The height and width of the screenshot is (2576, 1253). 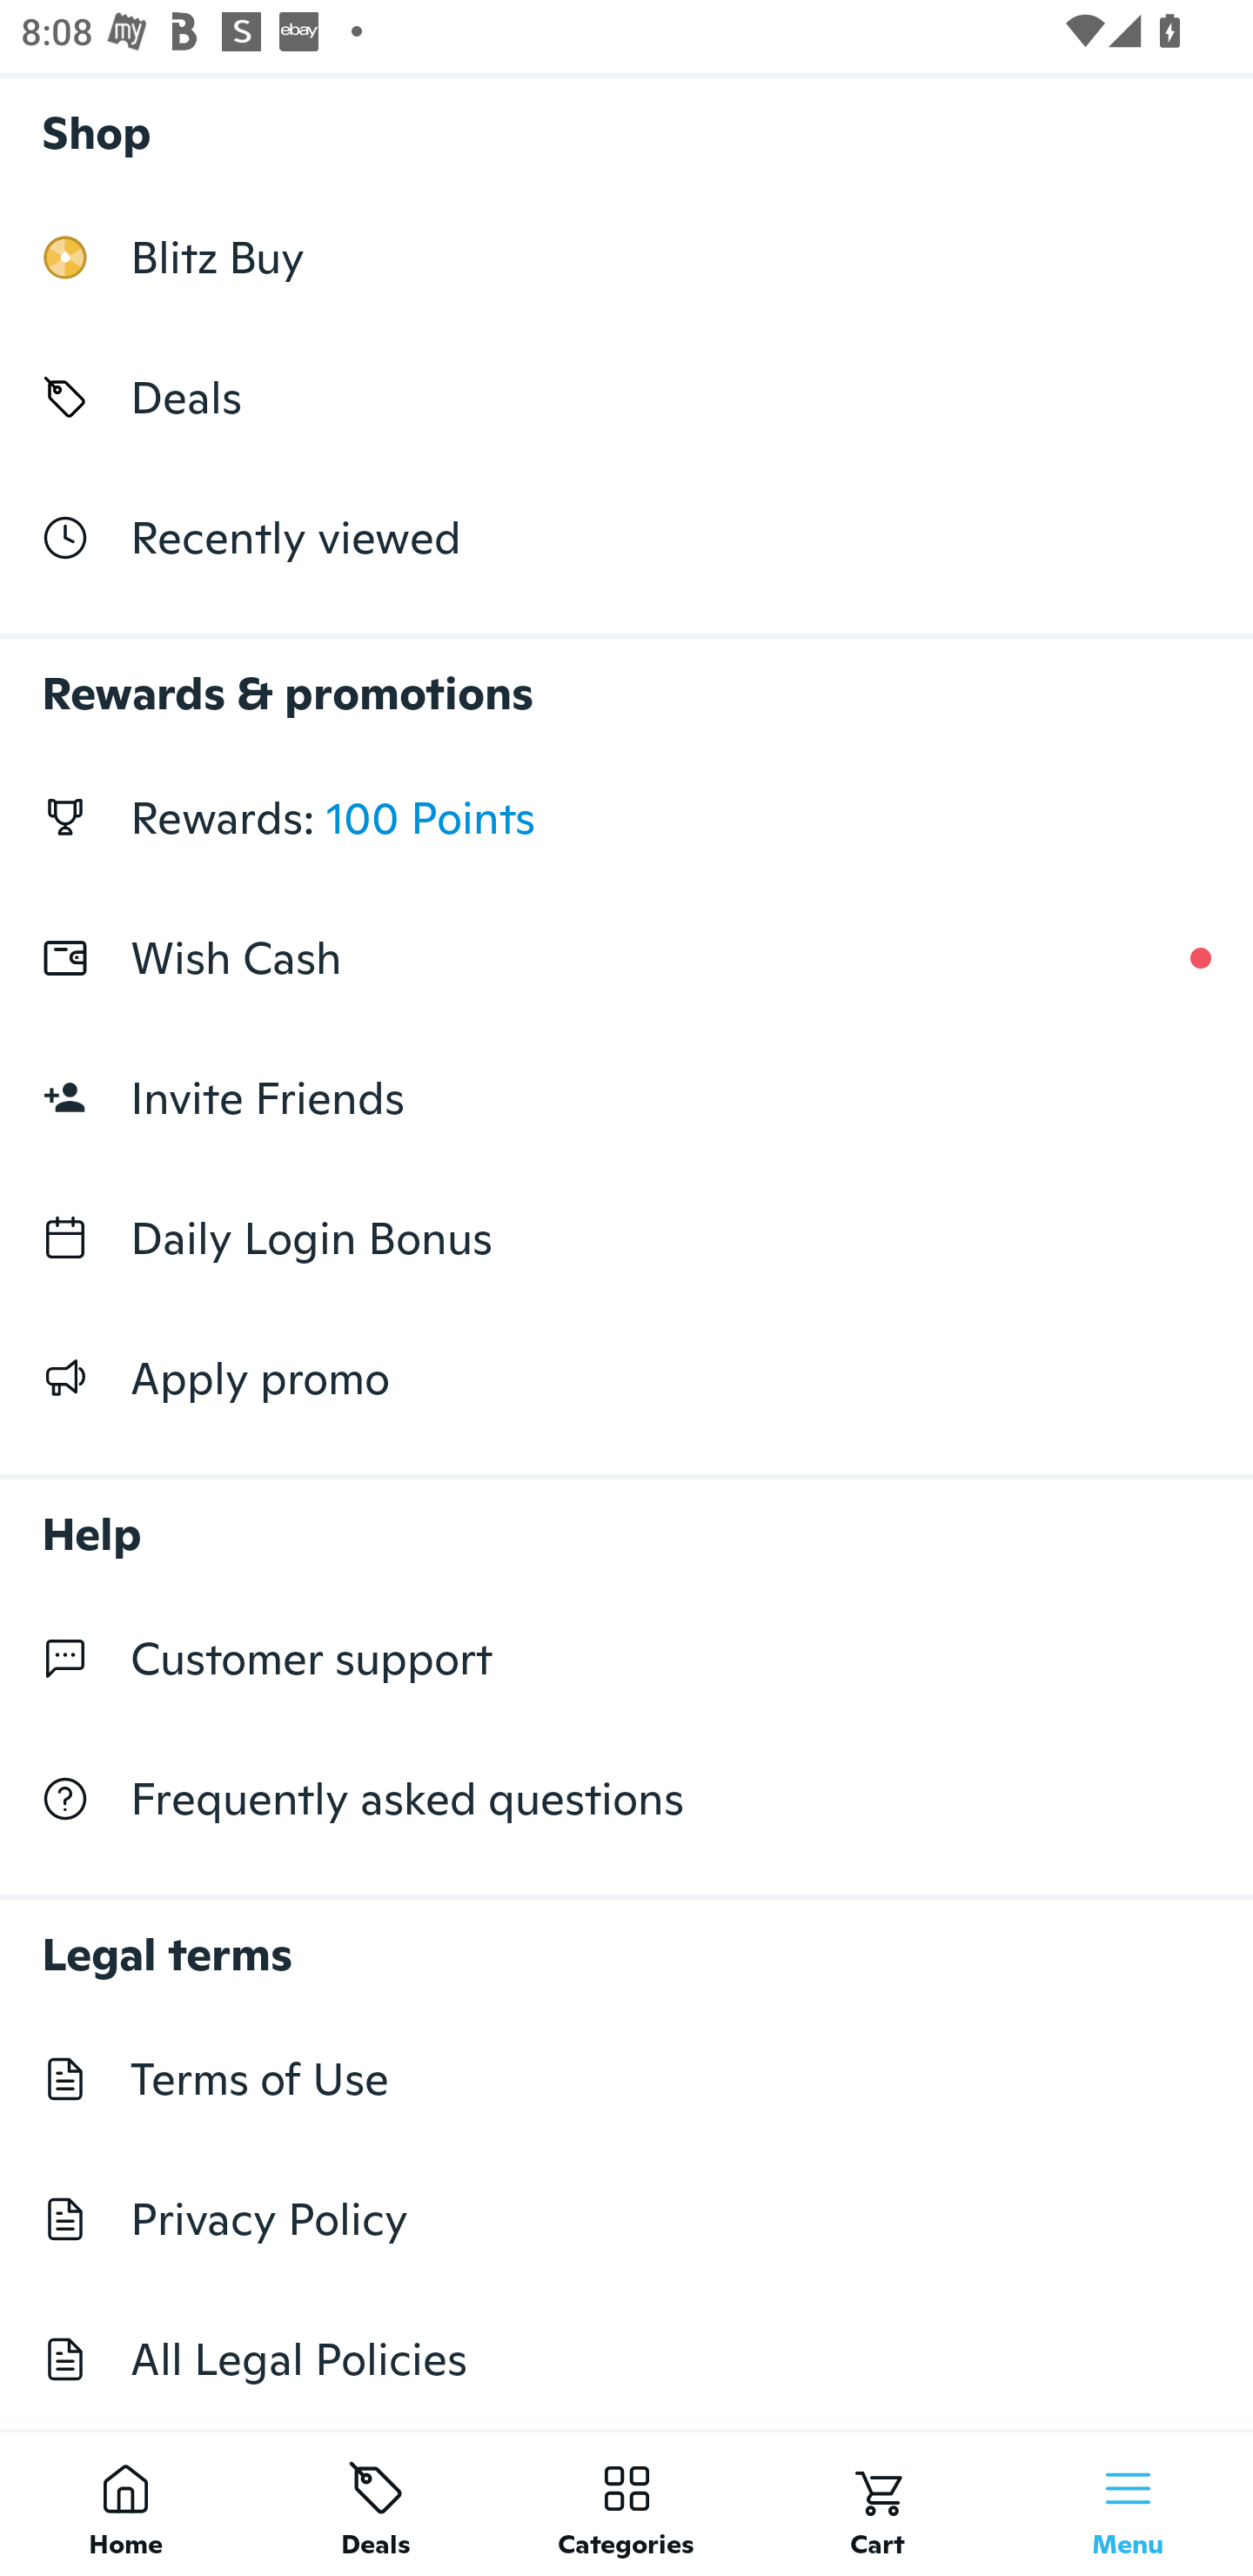 What do you see at coordinates (626, 2219) in the screenshot?
I see `Privacy Policy` at bounding box center [626, 2219].